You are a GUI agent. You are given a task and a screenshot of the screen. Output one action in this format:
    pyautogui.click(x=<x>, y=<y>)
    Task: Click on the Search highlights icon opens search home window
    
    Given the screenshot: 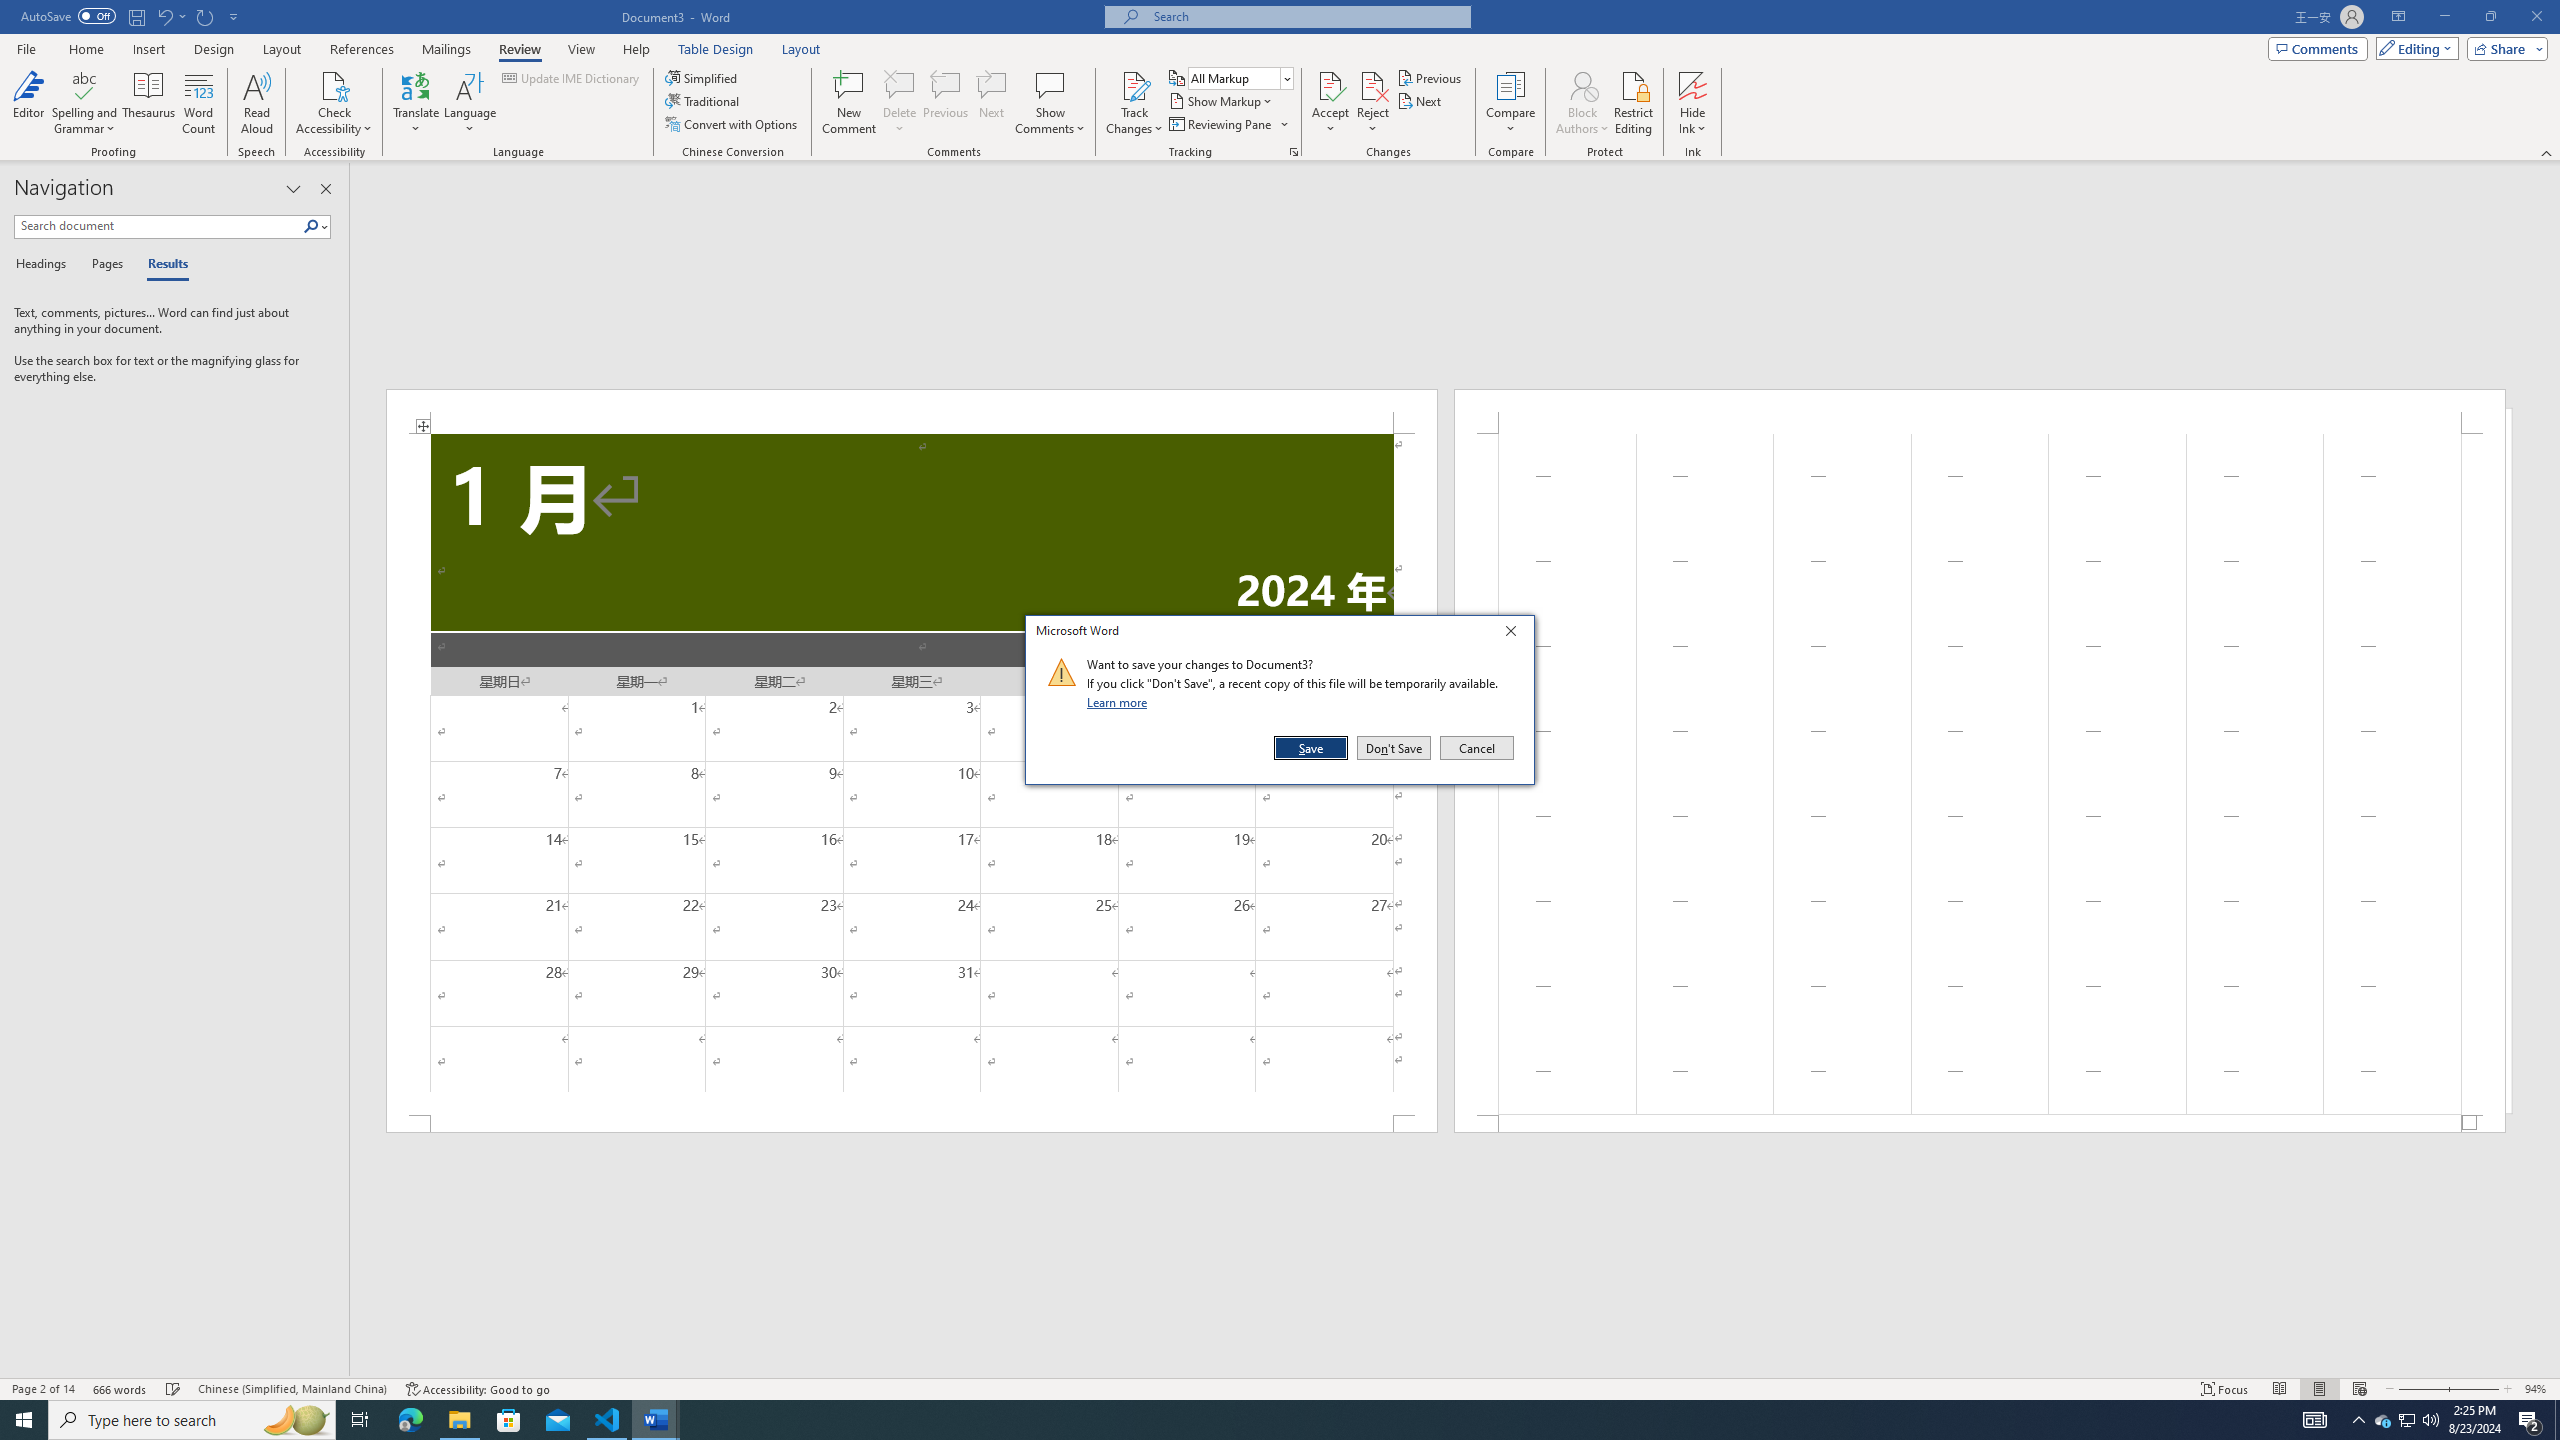 What is the action you would take?
    pyautogui.click(x=296, y=1420)
    